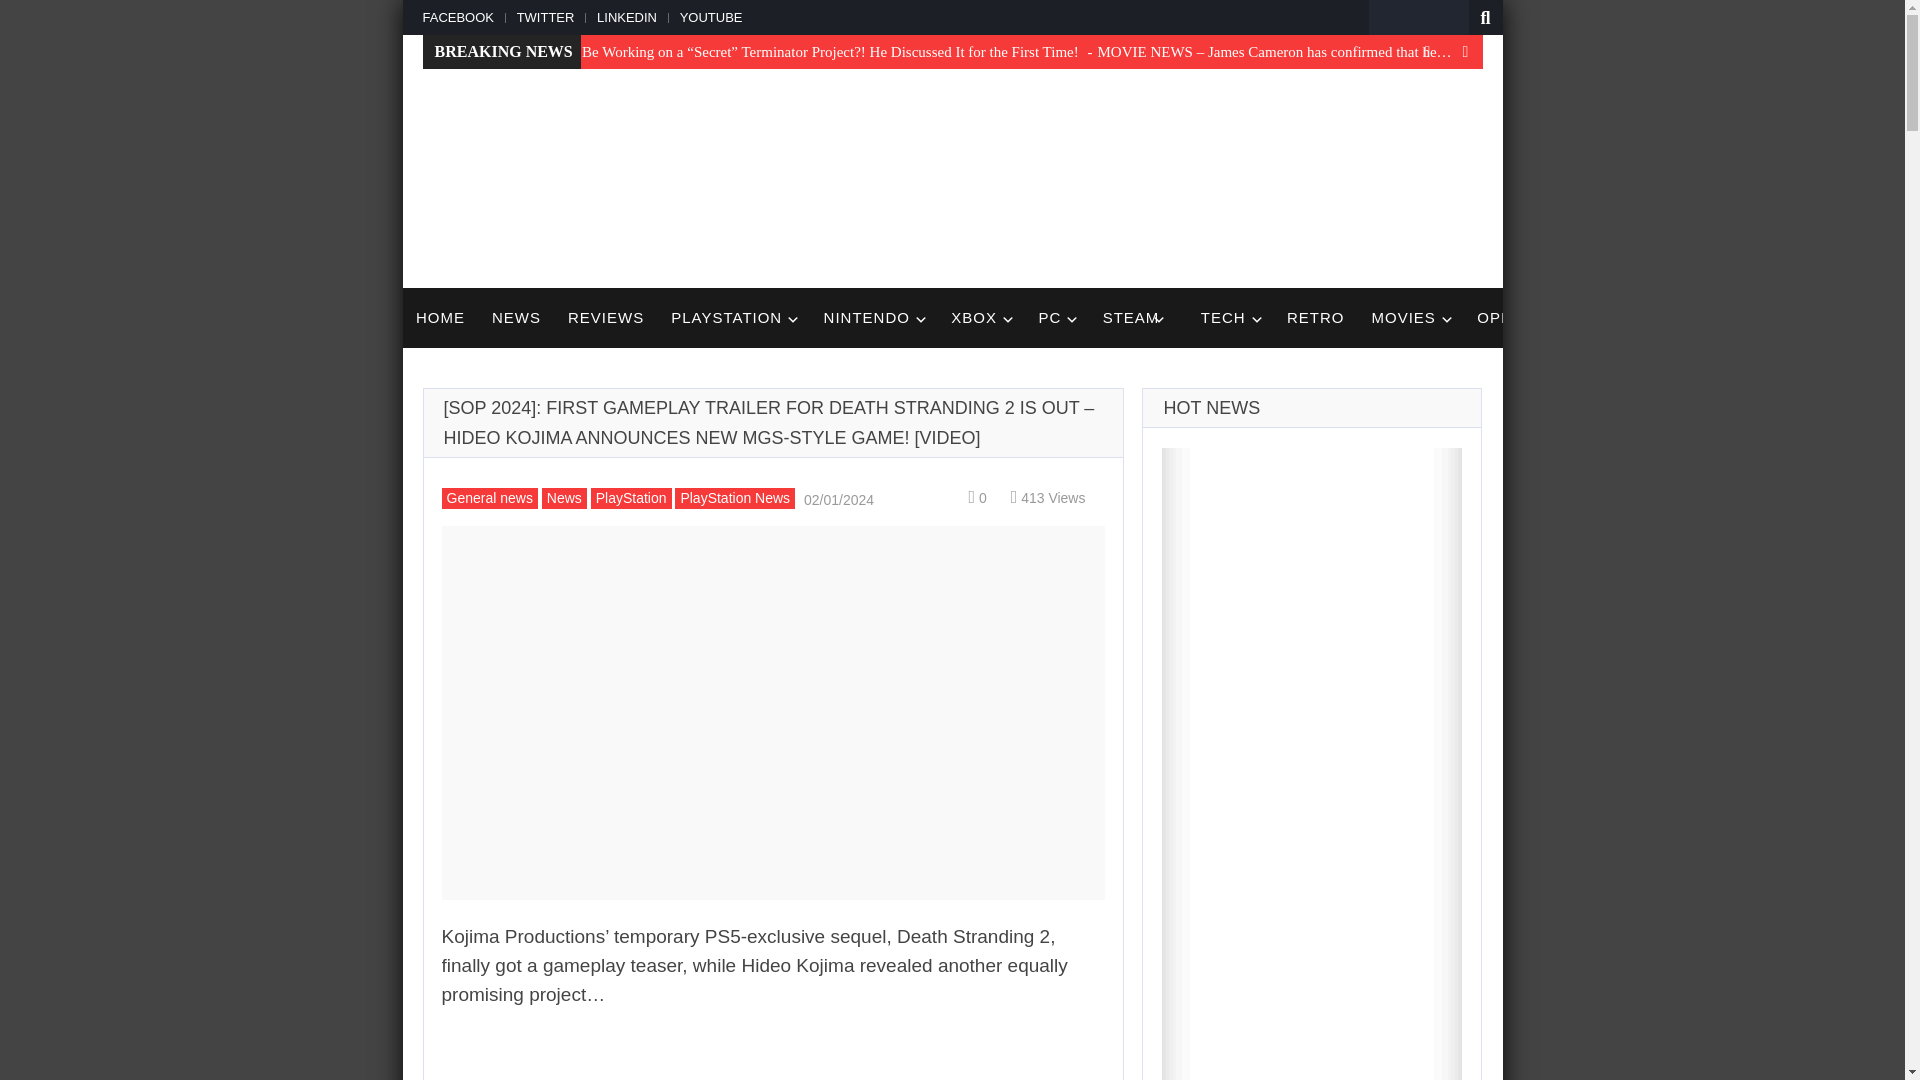 The width and height of the screenshot is (1920, 1080). What do you see at coordinates (1118, 176) in the screenshot?
I see `Advertisement` at bounding box center [1118, 176].